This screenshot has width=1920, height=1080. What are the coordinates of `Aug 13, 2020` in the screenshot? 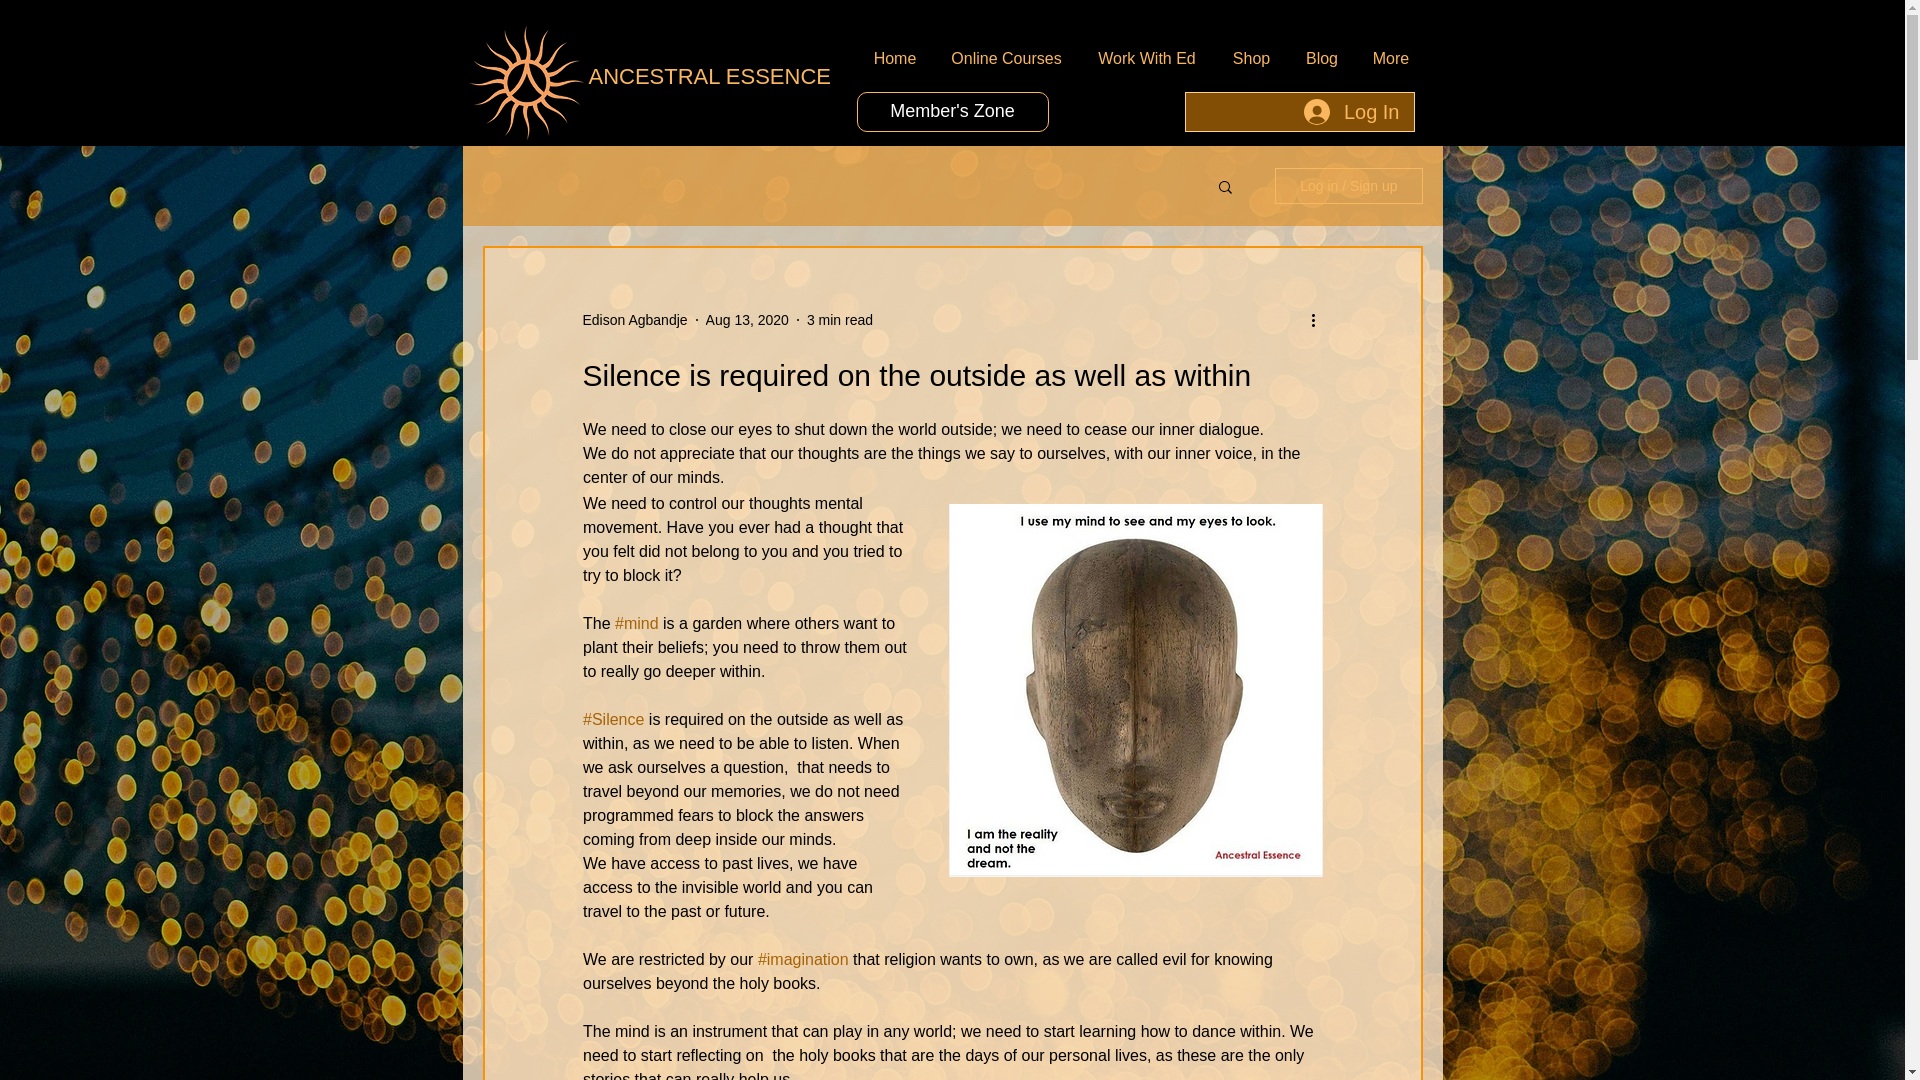 It's located at (748, 320).